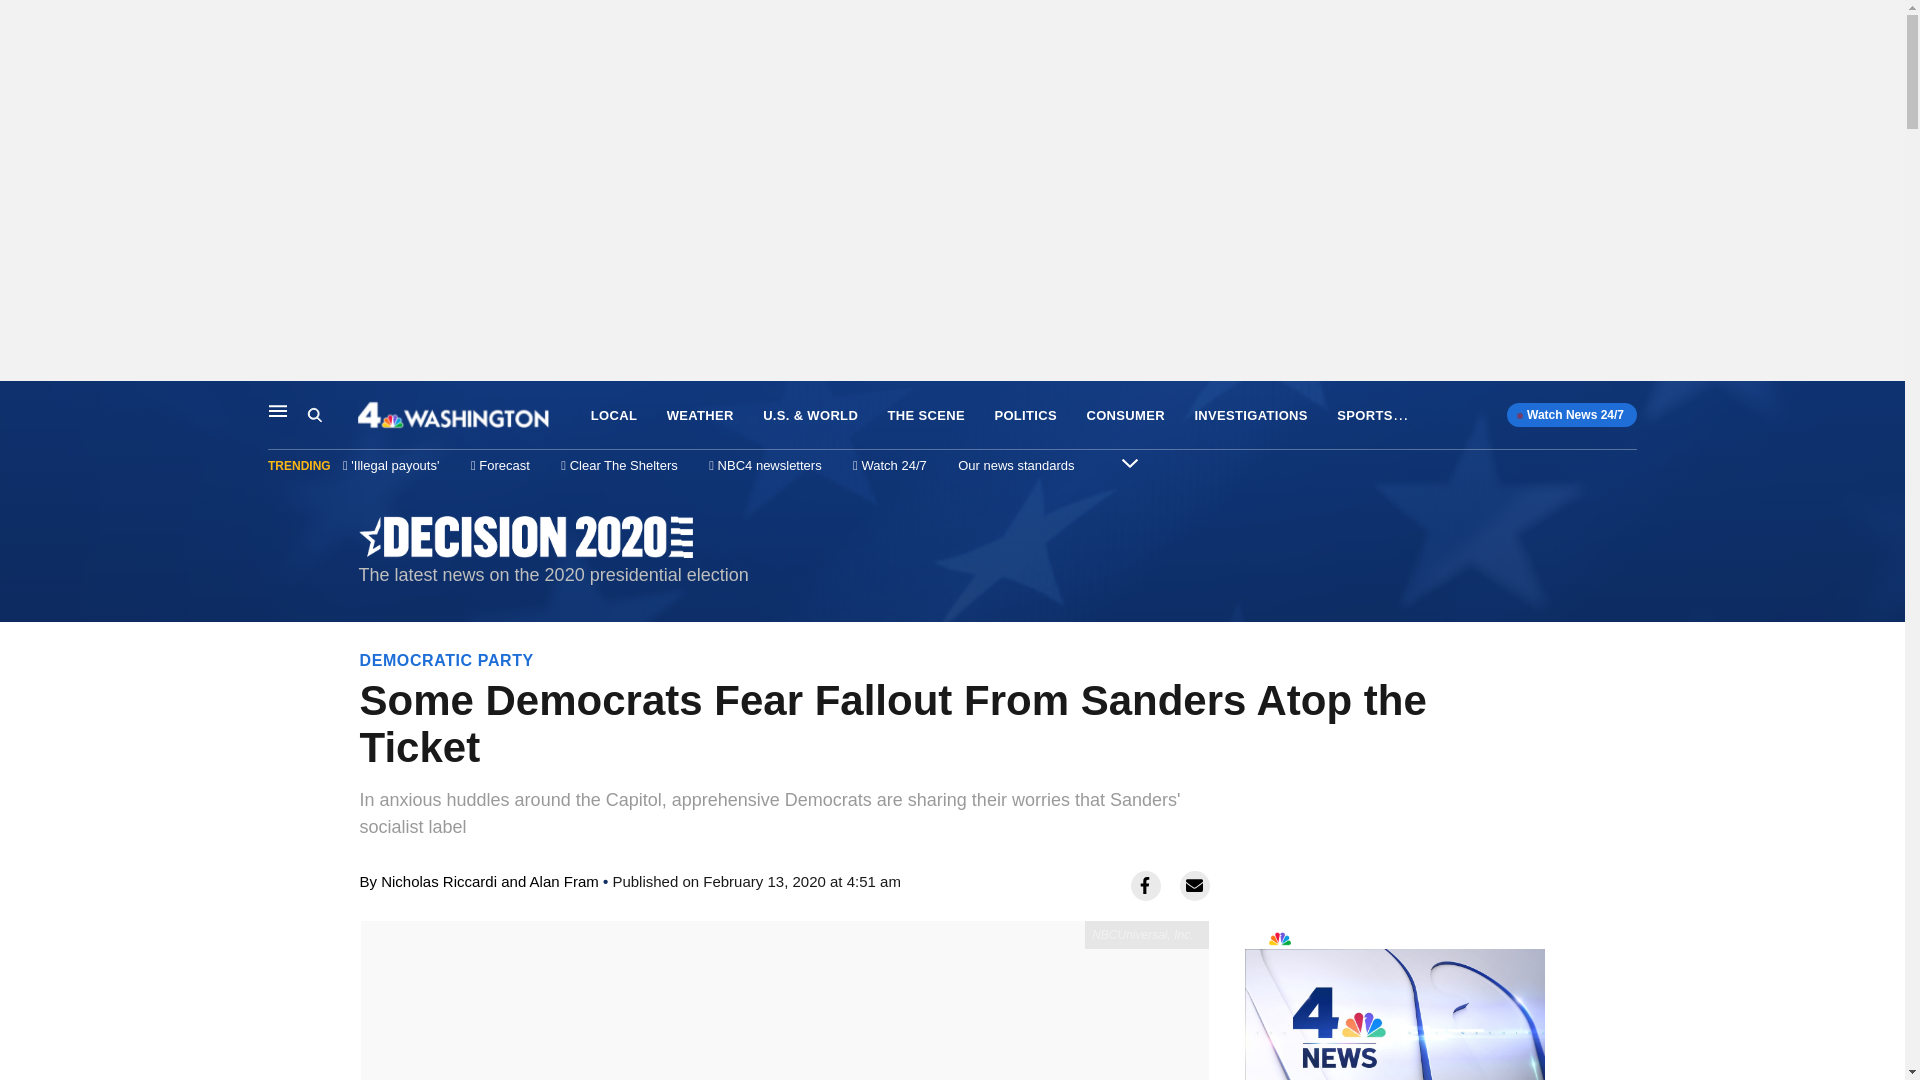  Describe the element at coordinates (446, 660) in the screenshot. I see `Main Navigation` at that location.